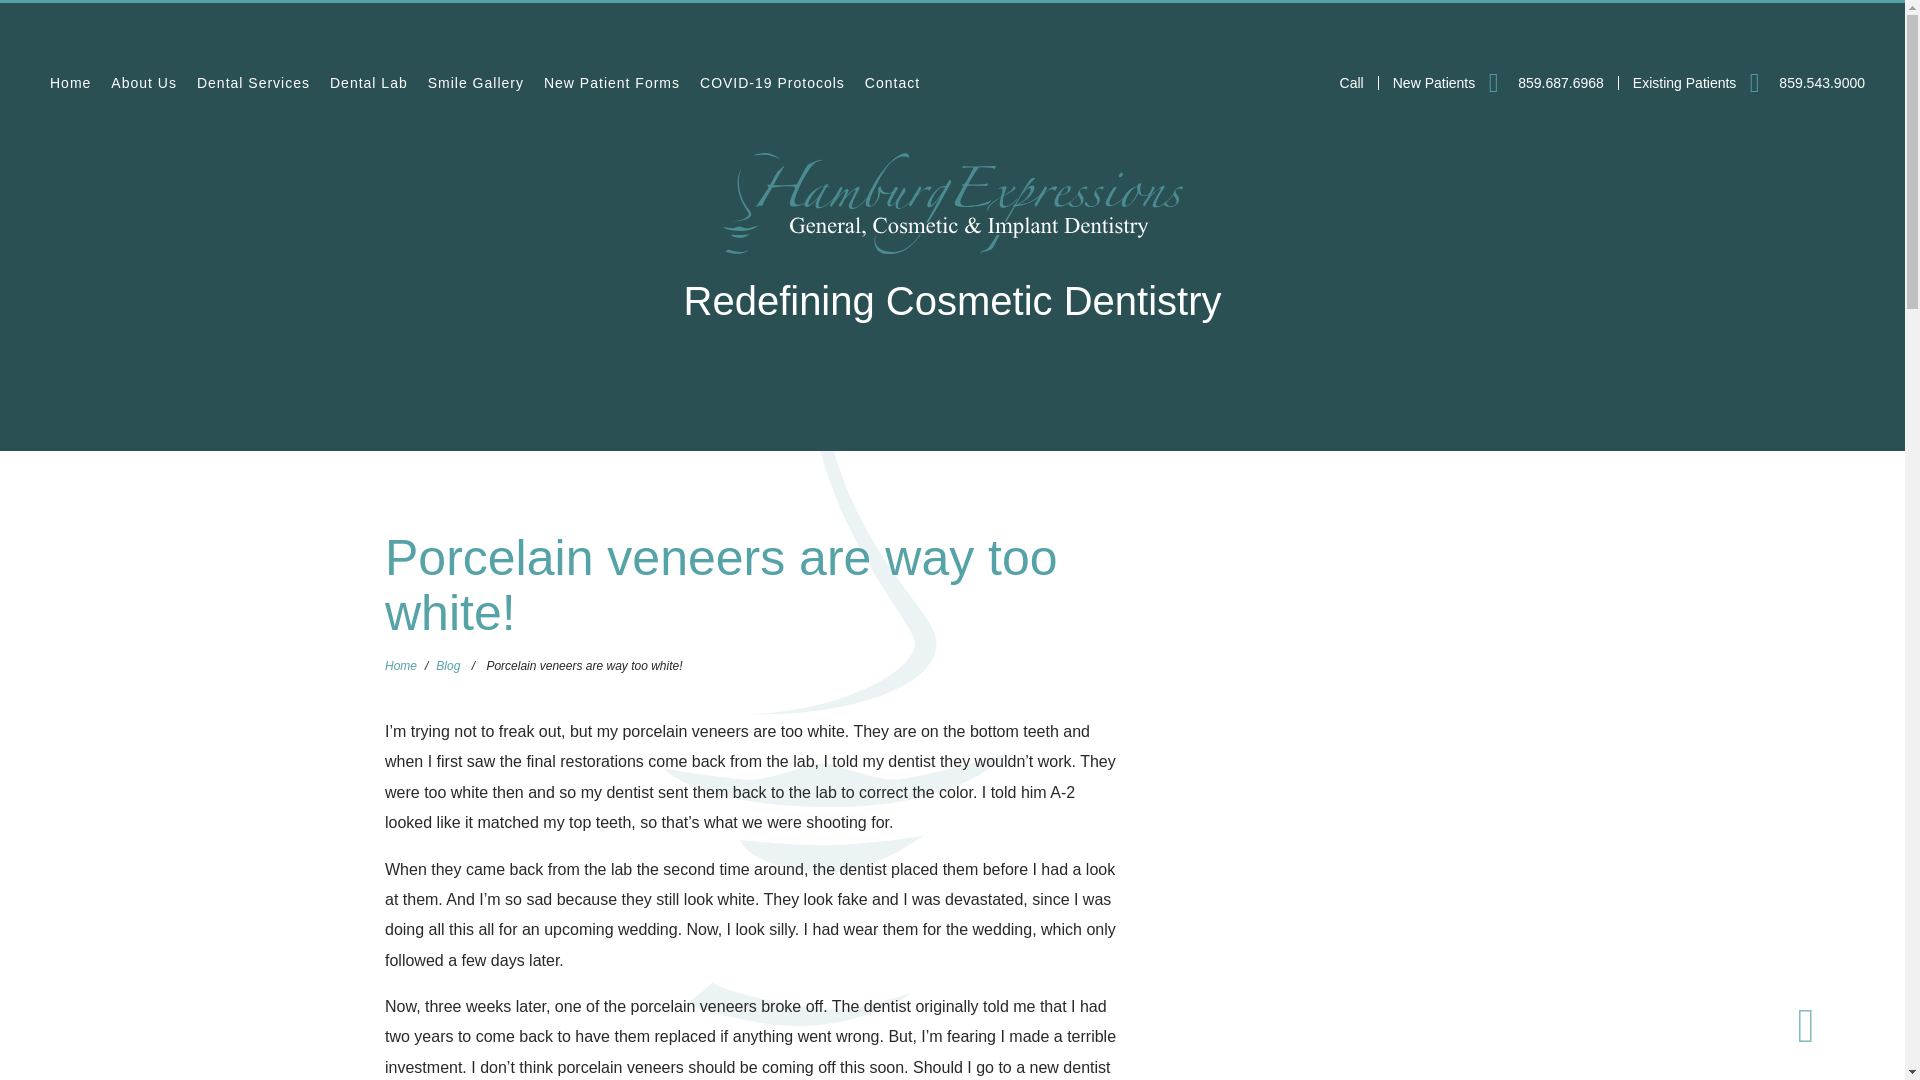  I want to click on About Us, so click(144, 82).